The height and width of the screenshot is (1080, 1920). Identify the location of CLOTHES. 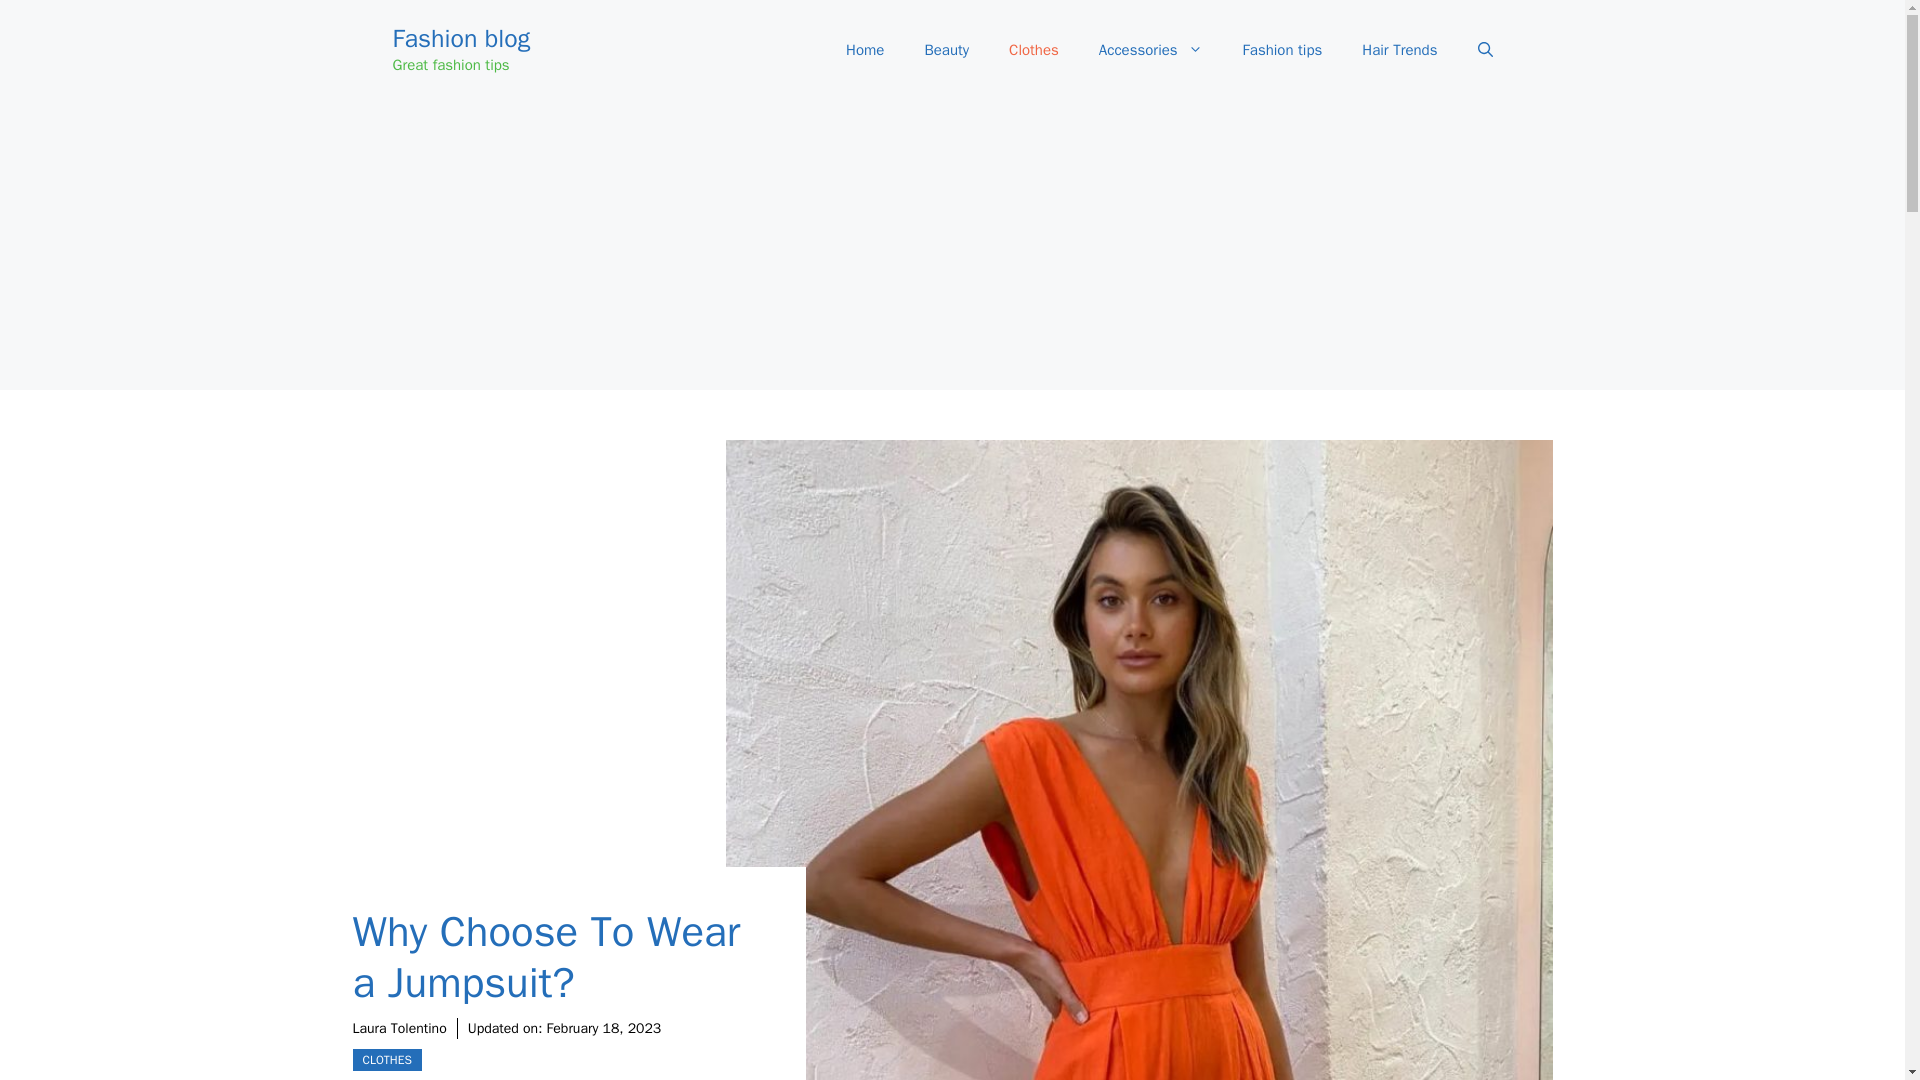
(386, 1060).